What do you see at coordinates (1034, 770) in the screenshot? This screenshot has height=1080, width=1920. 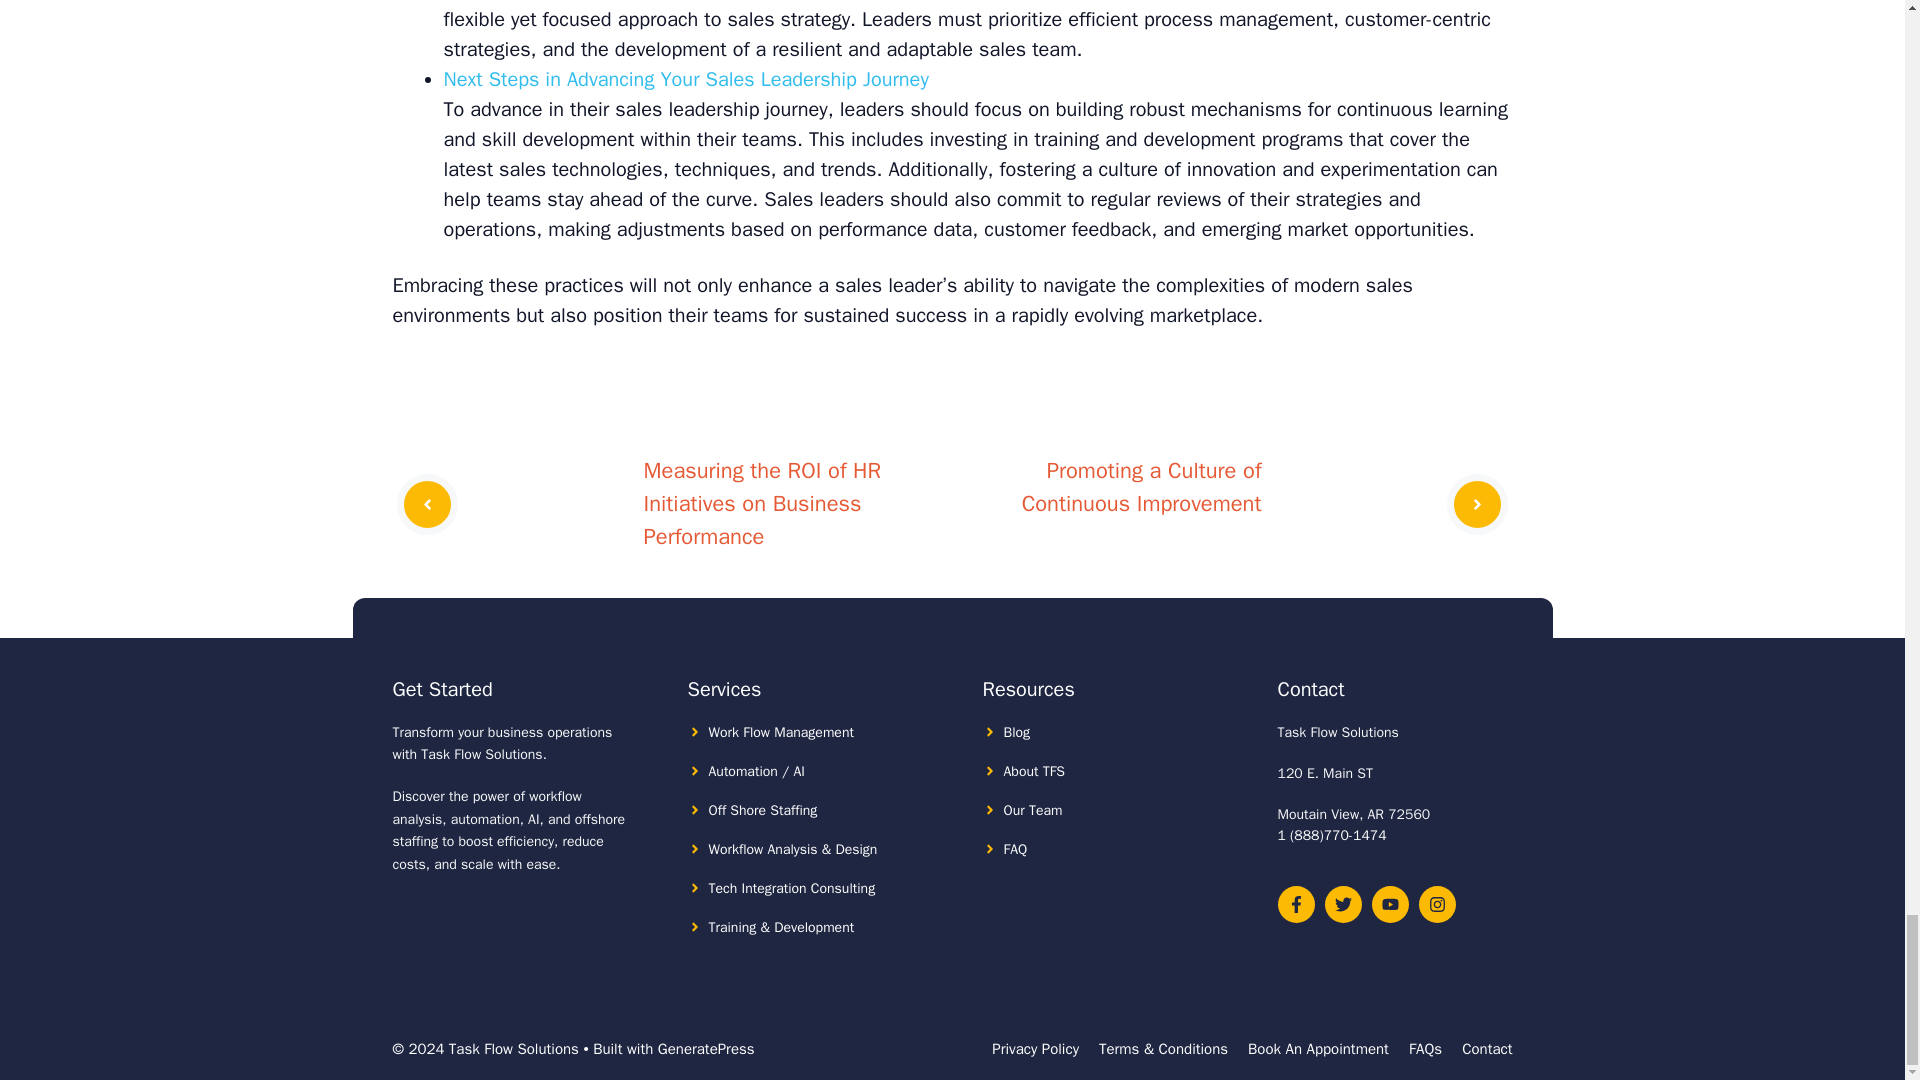 I see `About TFS` at bounding box center [1034, 770].